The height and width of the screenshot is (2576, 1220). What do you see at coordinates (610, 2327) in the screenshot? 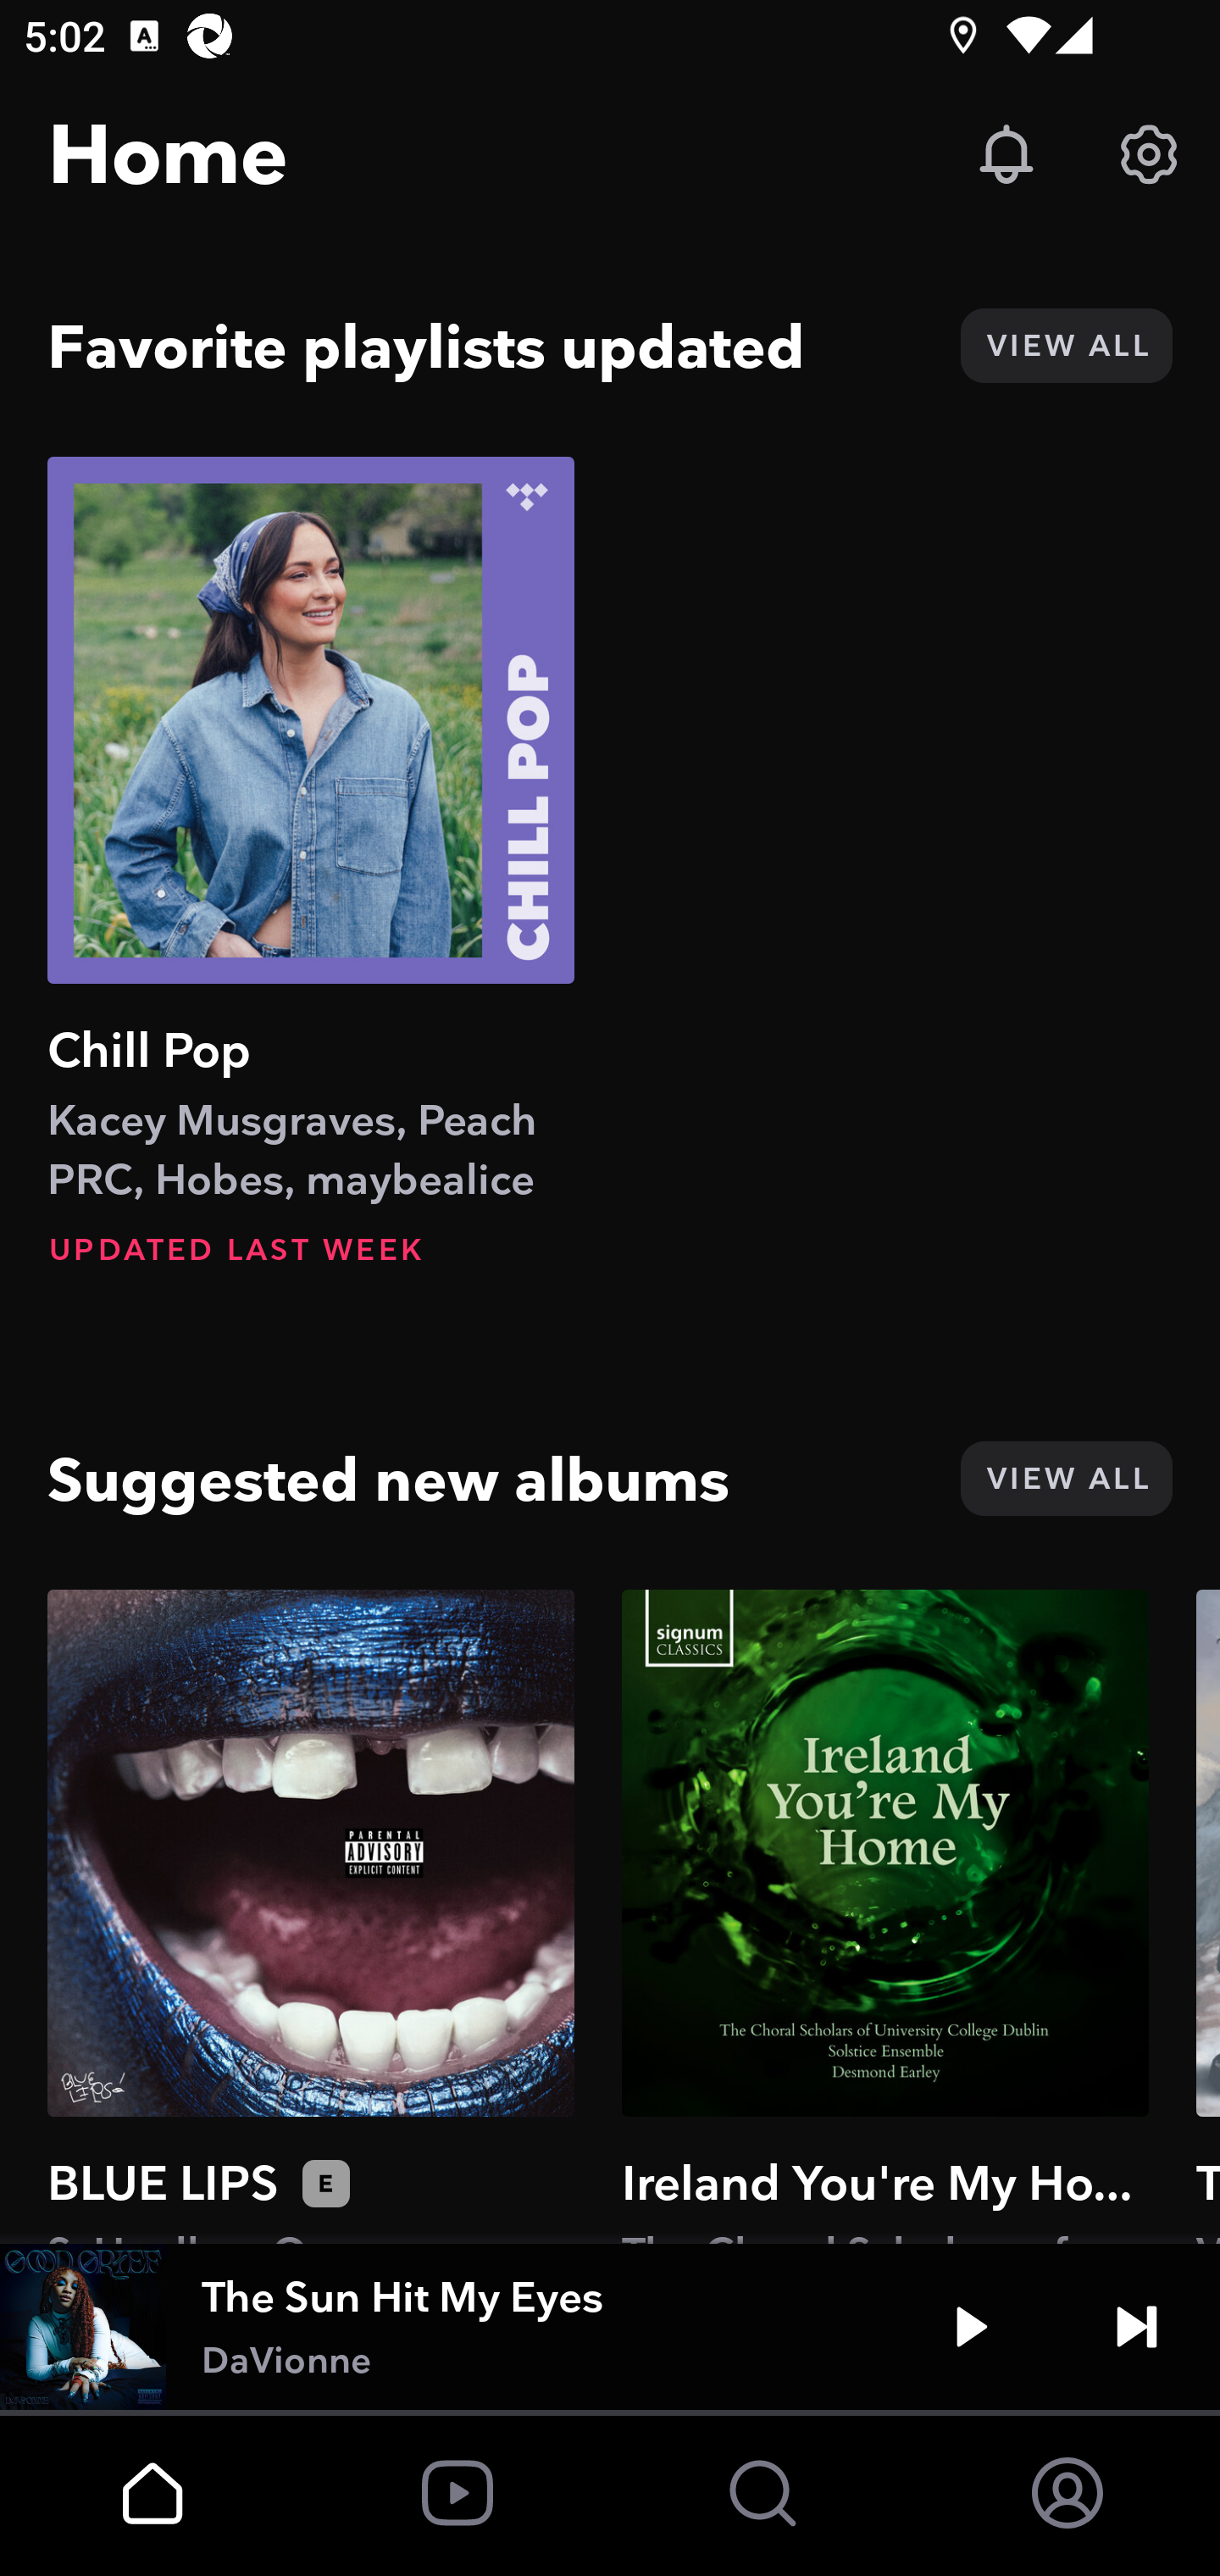
I see `The Sun Hit My Eyes DaVionne Play` at bounding box center [610, 2327].